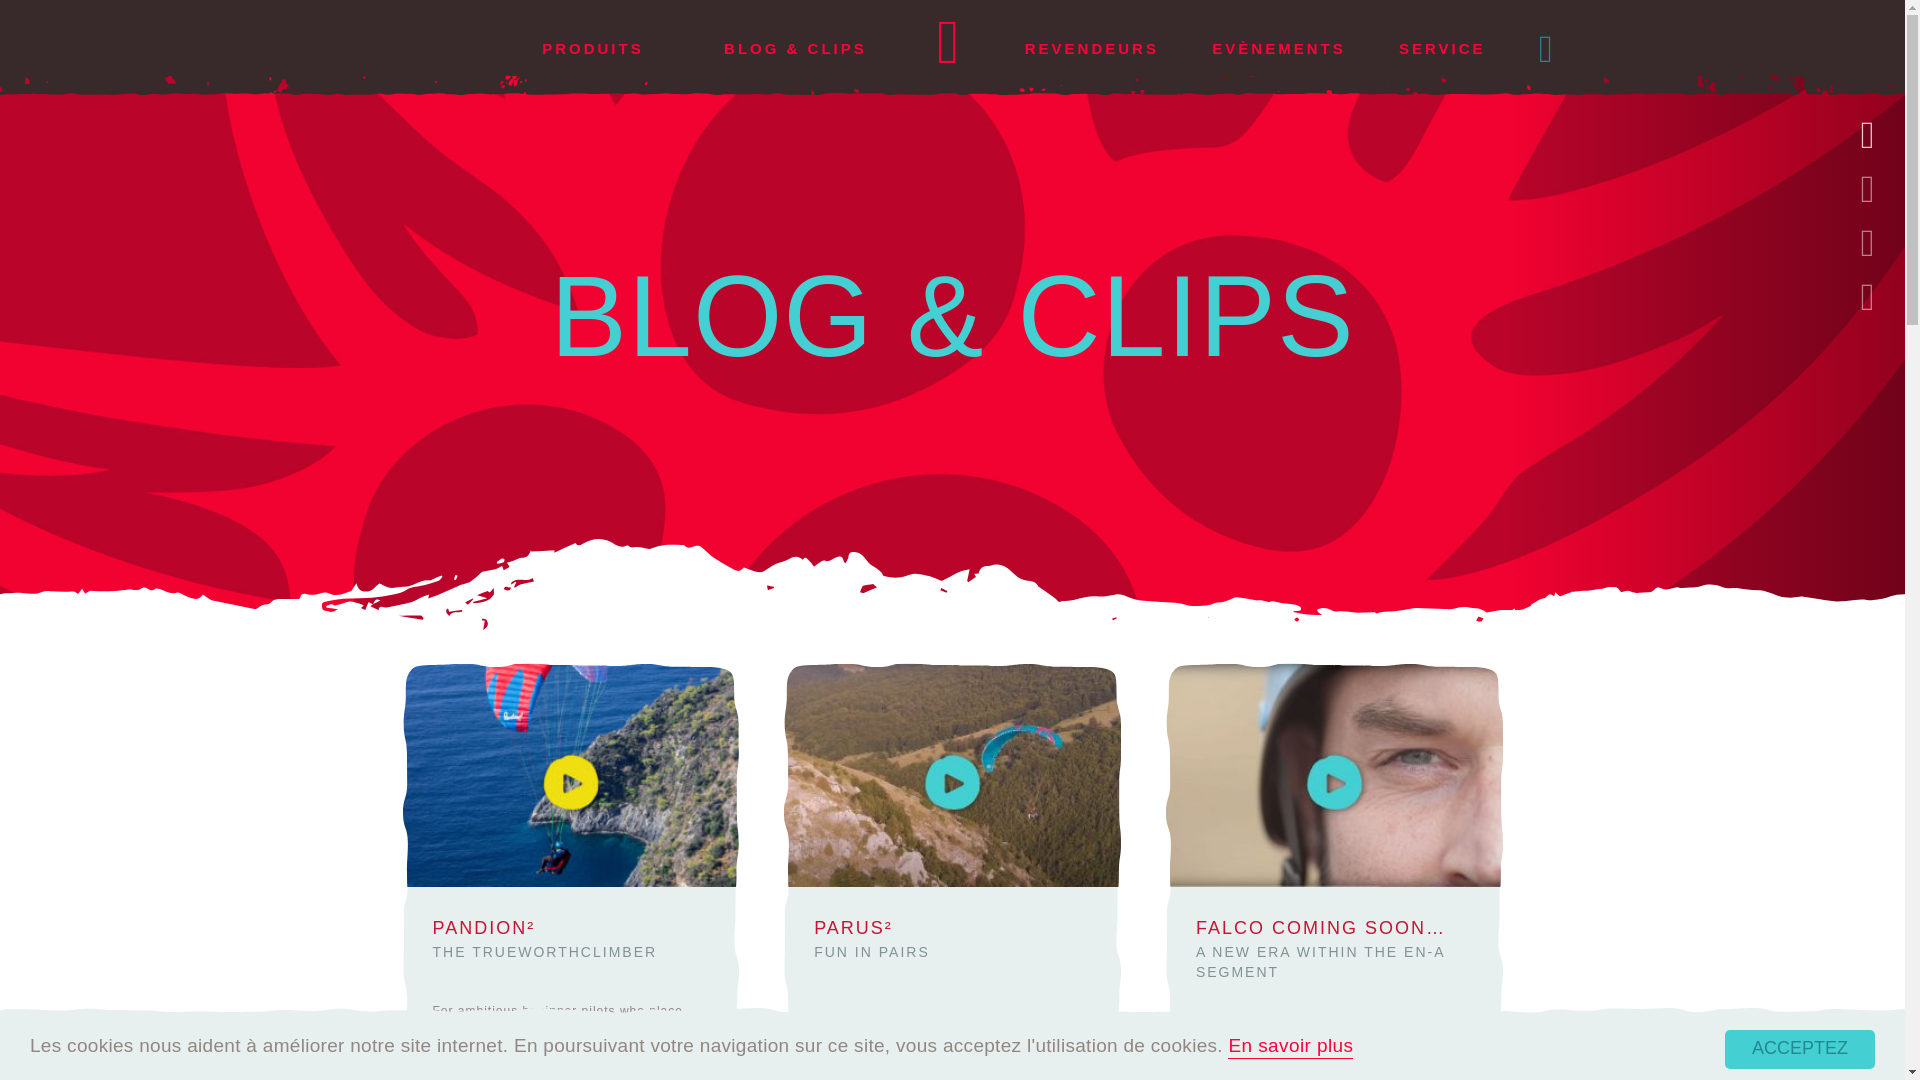 The width and height of the screenshot is (1920, 1080). Describe the element at coordinates (592, 48) in the screenshot. I see `PRODUITS` at that location.